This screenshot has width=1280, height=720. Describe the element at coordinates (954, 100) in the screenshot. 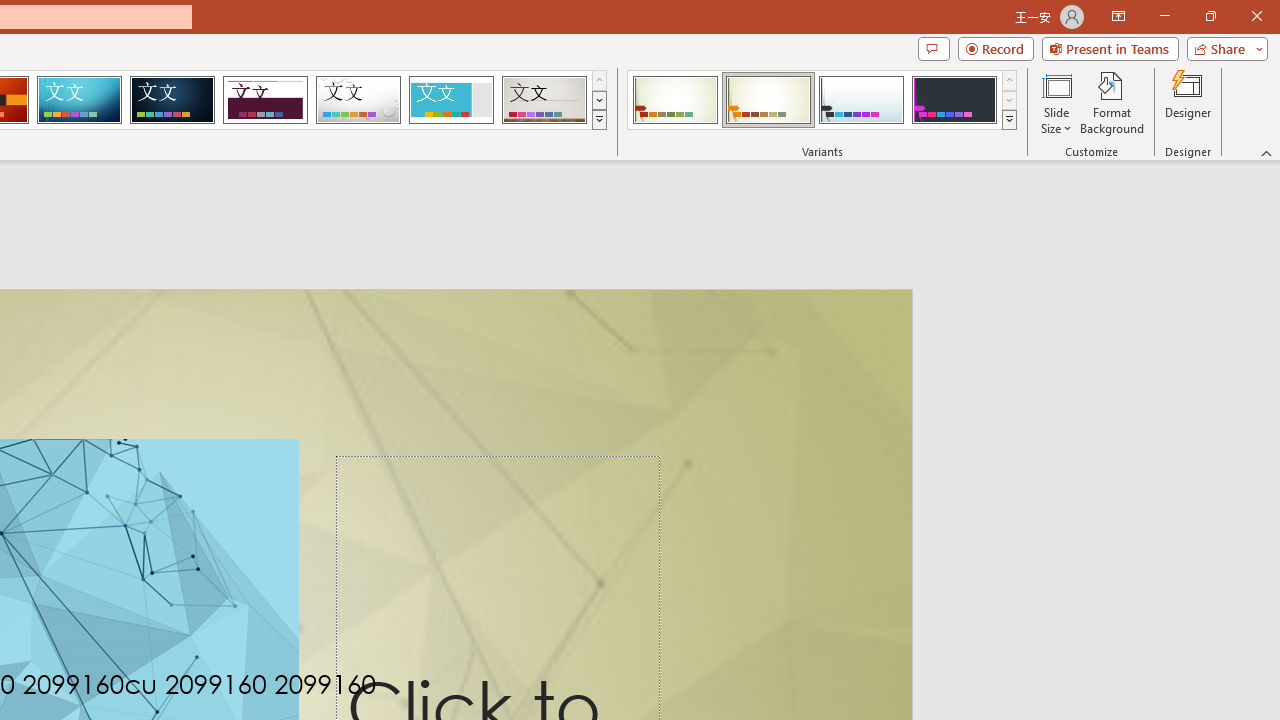

I see `Wisp Variant 4` at that location.